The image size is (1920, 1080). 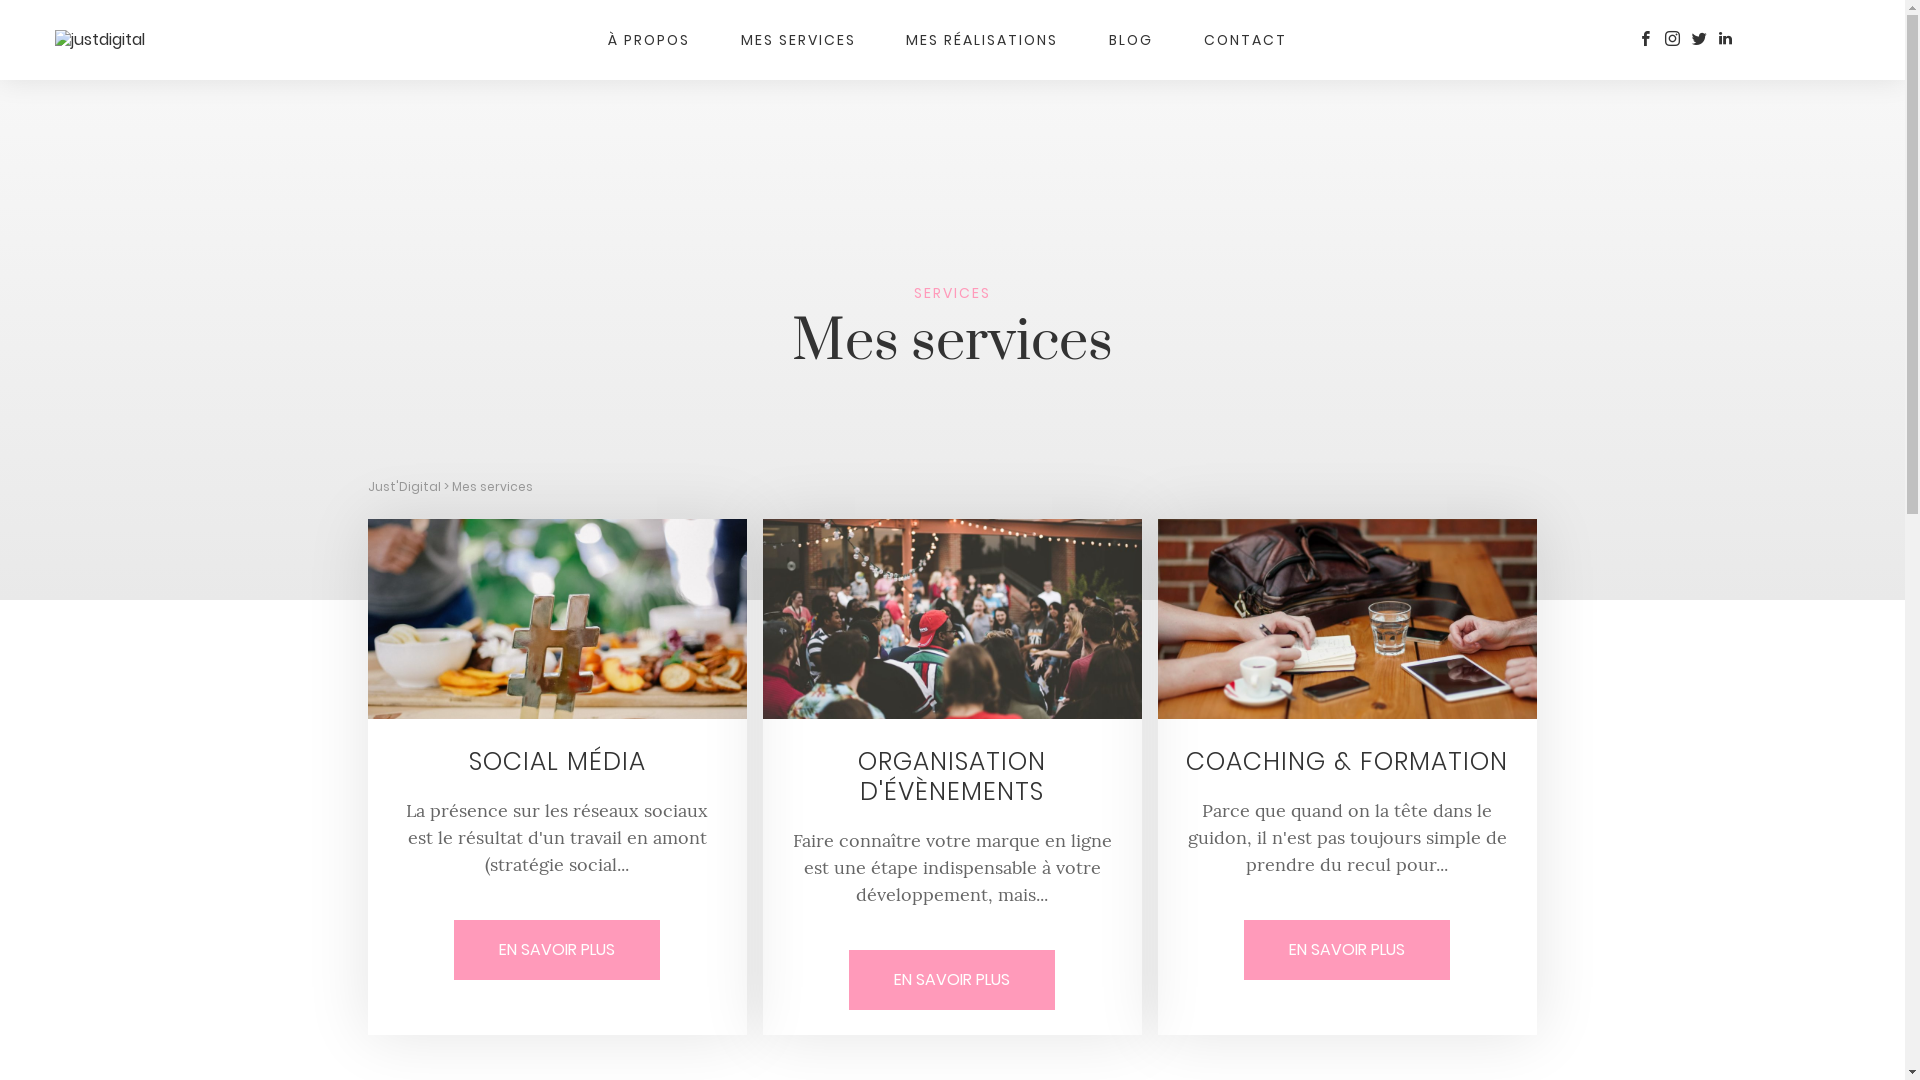 What do you see at coordinates (952, 980) in the screenshot?
I see `EN SAVOIR PLUS` at bounding box center [952, 980].